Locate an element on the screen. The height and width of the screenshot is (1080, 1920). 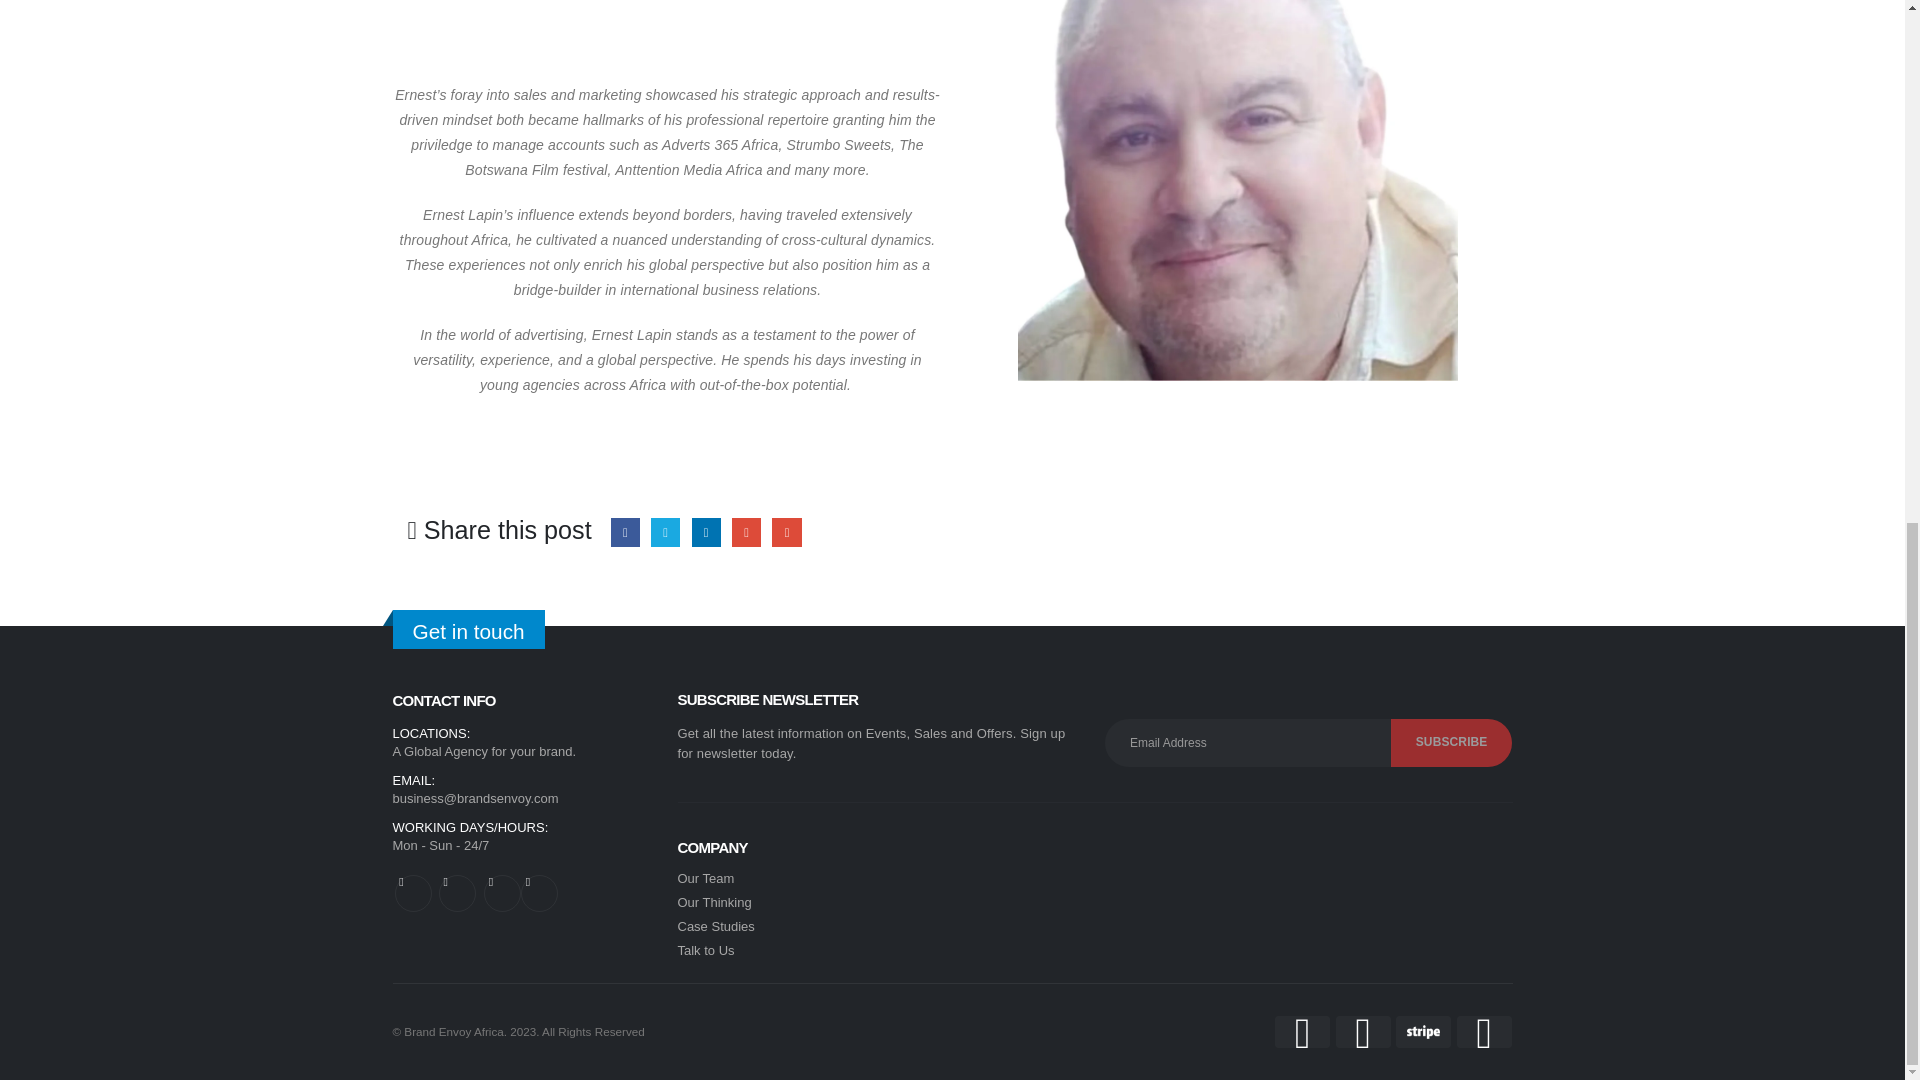
Facebook is located at coordinates (624, 532).